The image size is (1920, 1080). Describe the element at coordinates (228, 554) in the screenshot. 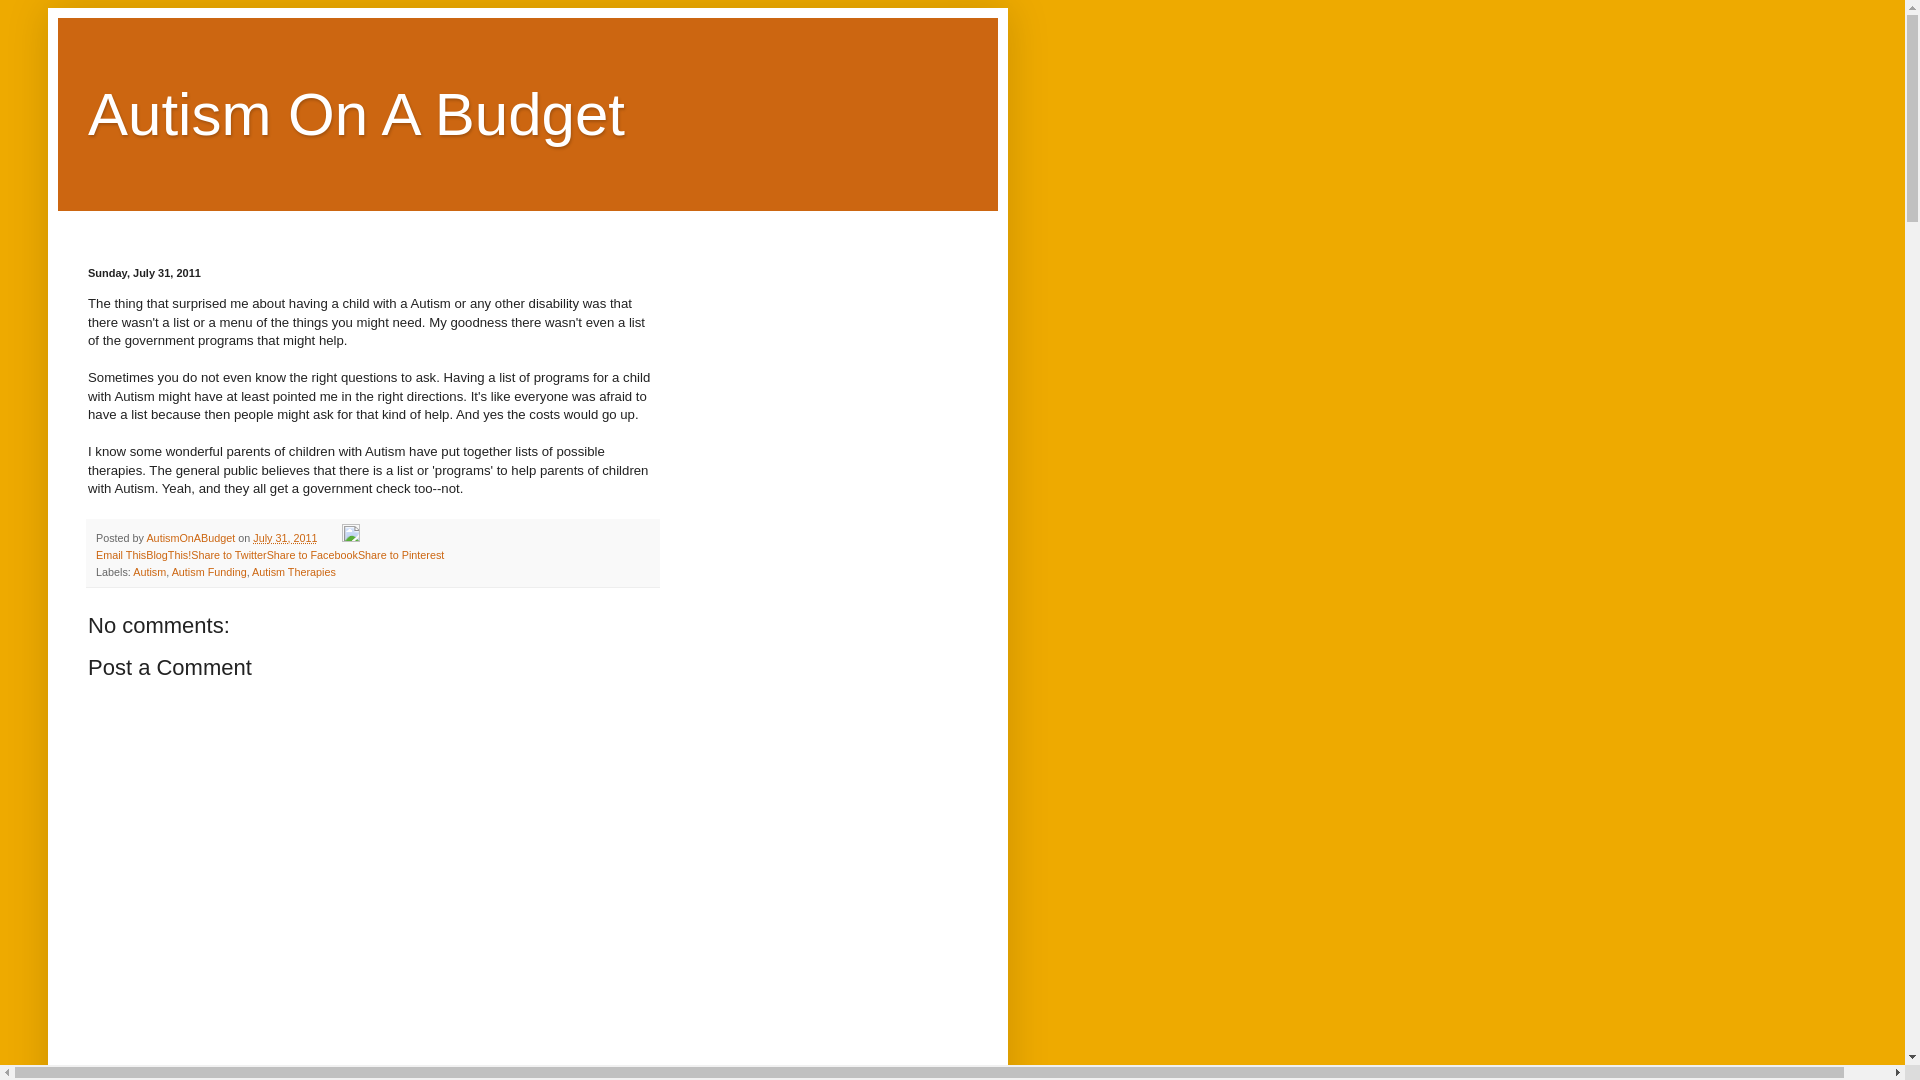

I see `Share to Twitter` at that location.